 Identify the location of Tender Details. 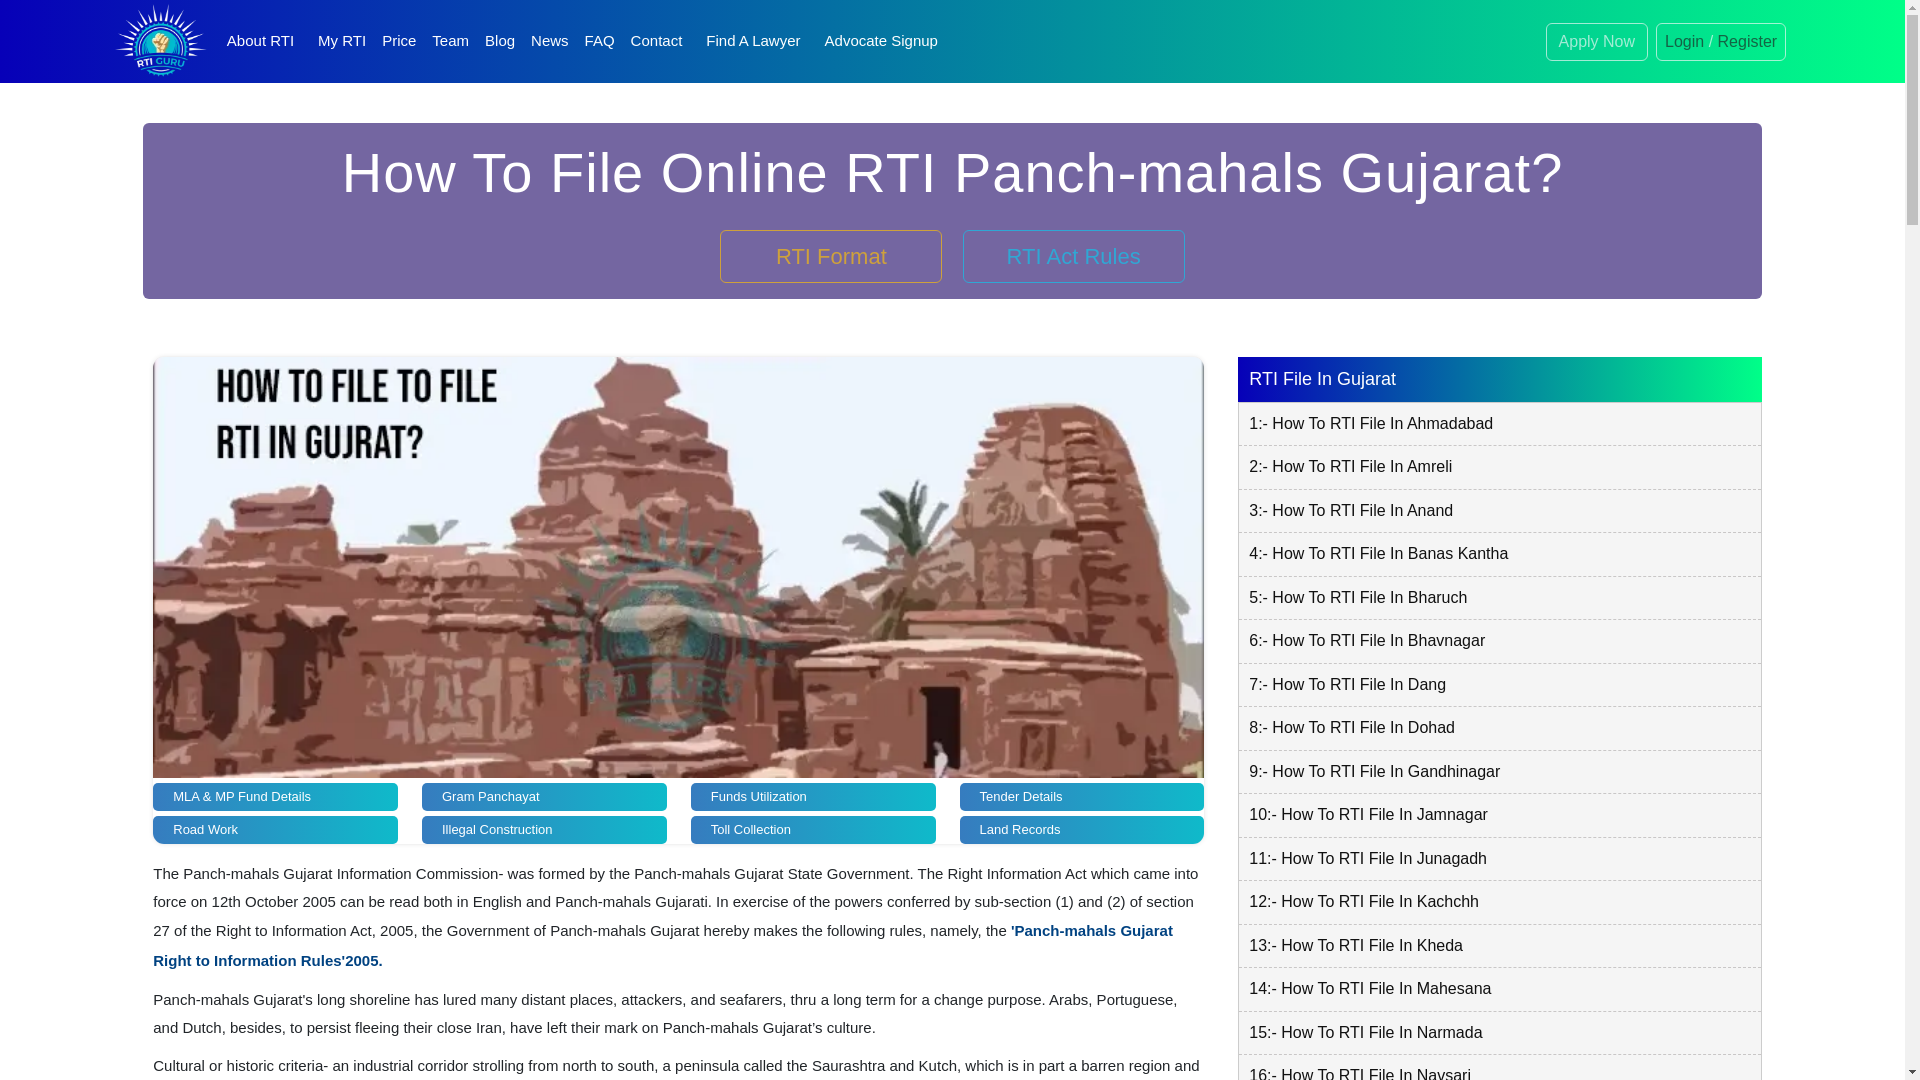
(1082, 797).